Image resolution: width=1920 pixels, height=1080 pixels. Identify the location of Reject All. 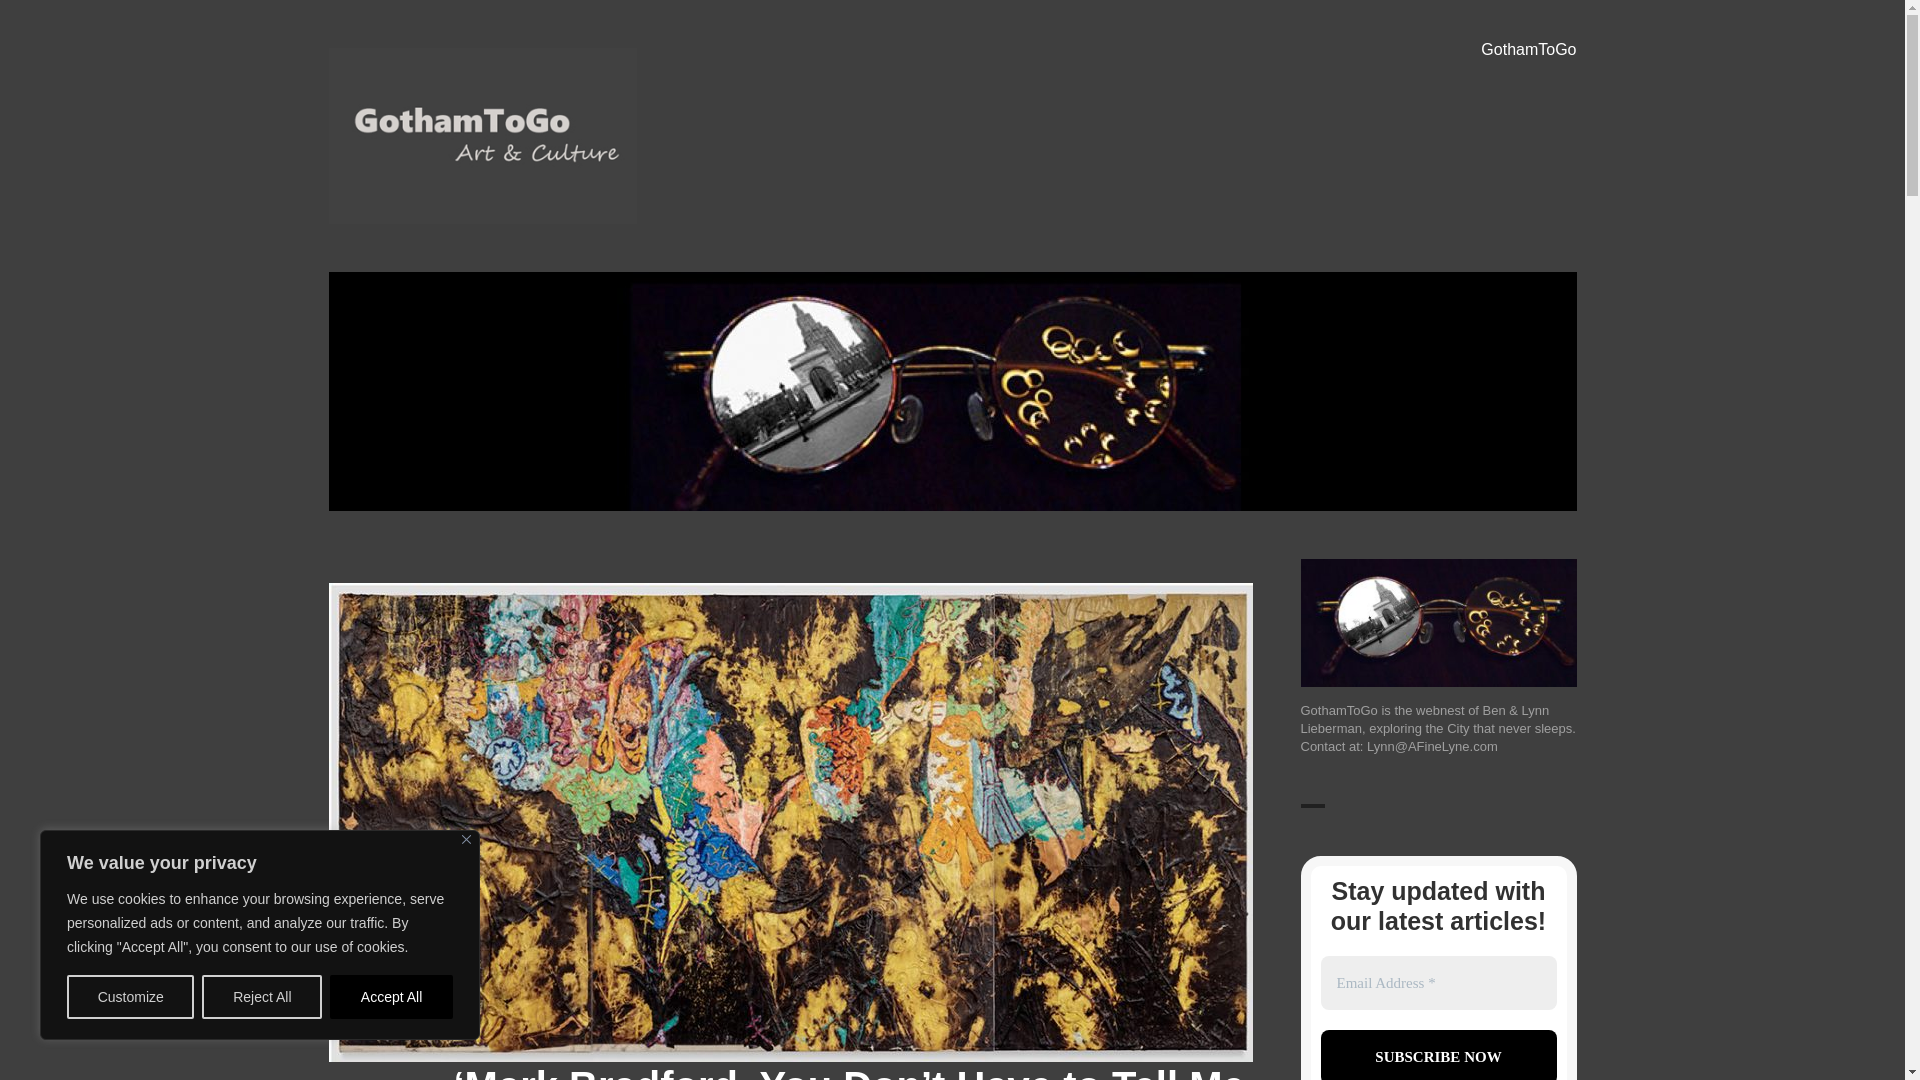
(262, 997).